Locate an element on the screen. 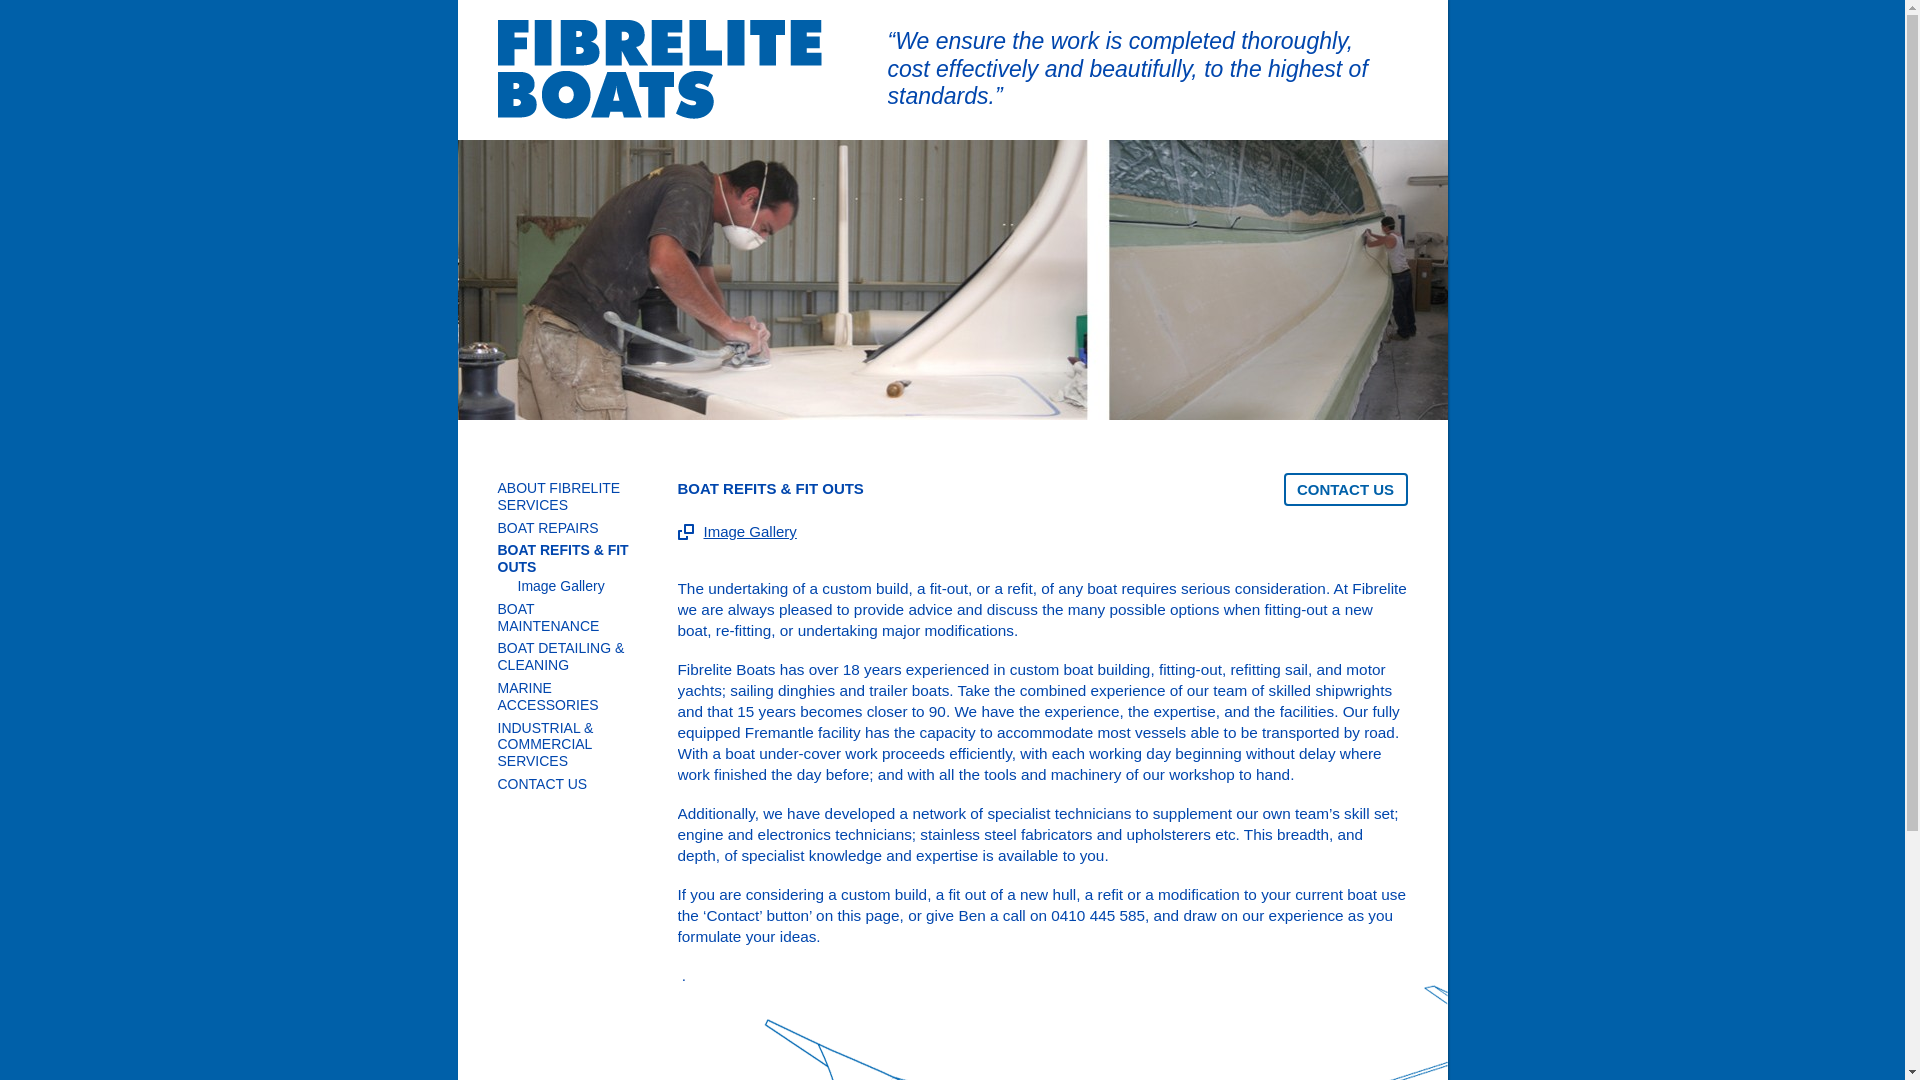  CONTACT US is located at coordinates (568, 784).